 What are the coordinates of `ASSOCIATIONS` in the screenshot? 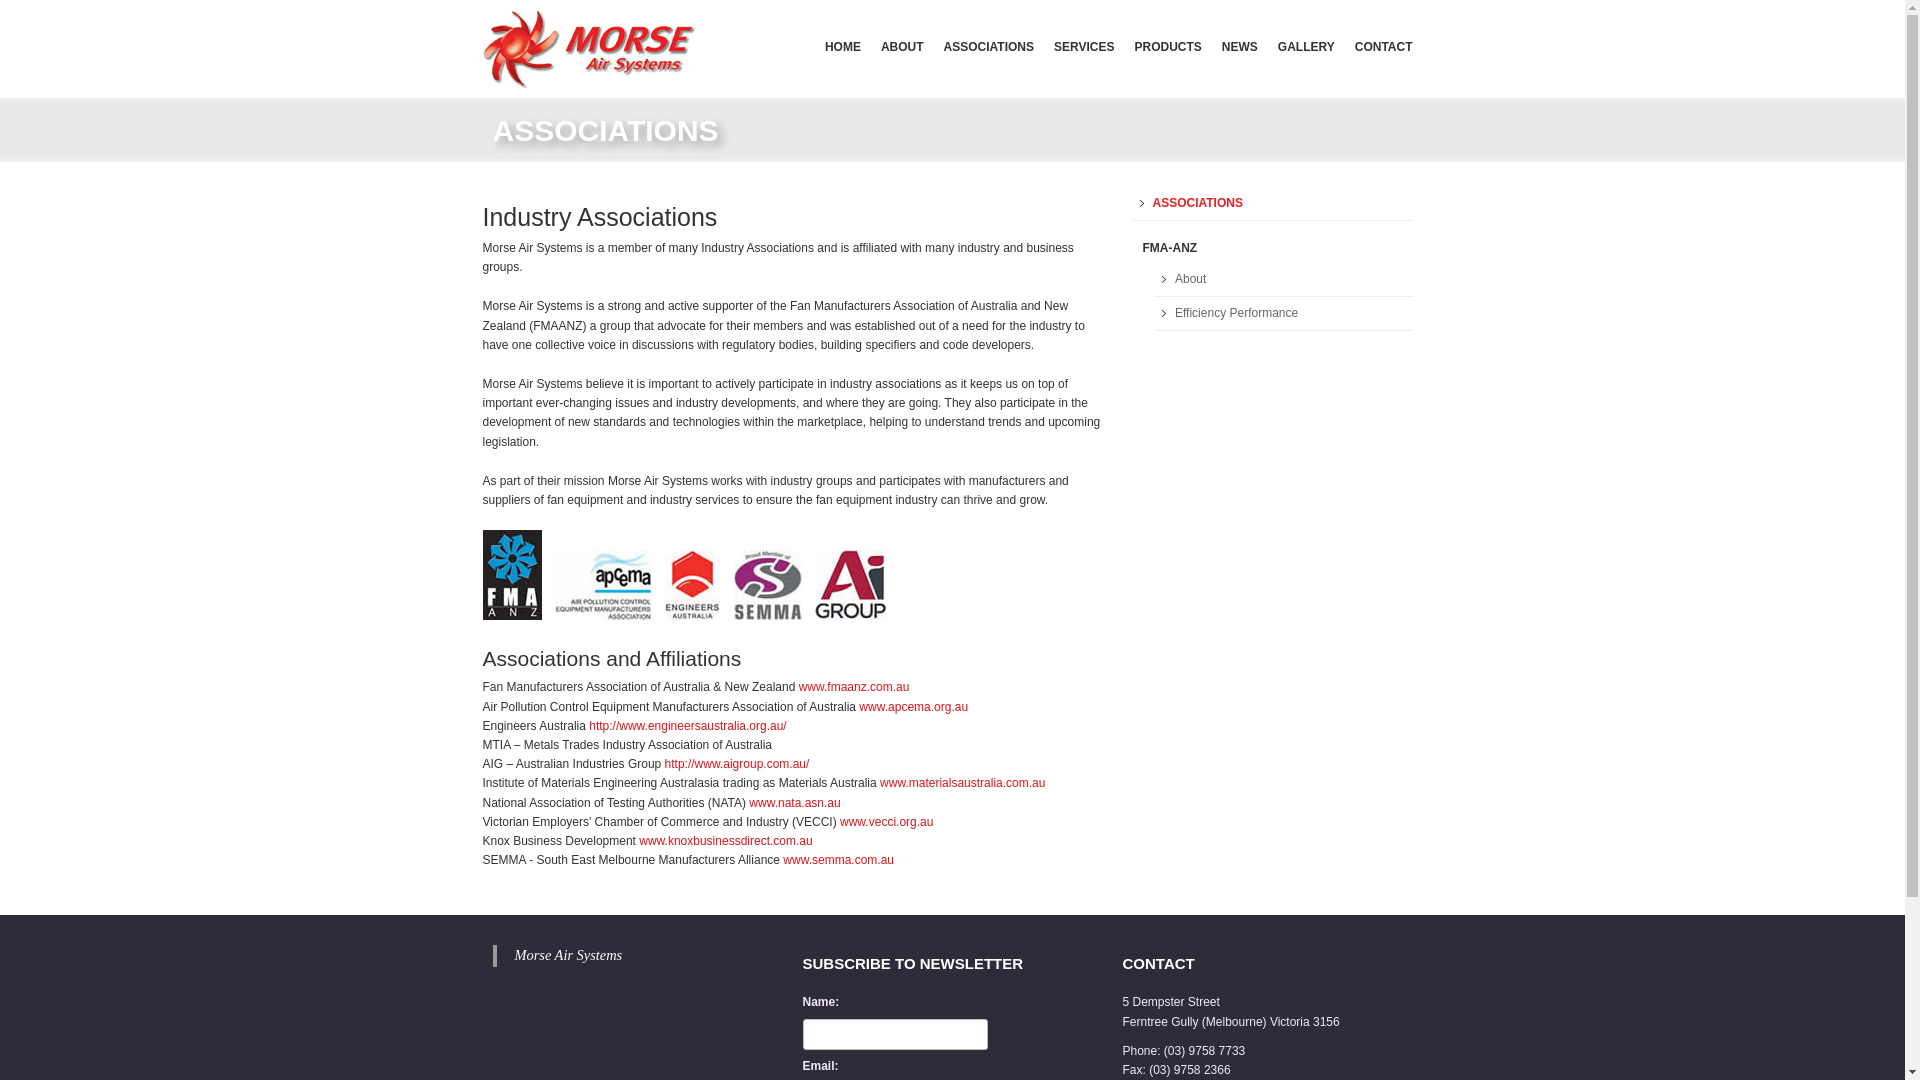 It's located at (1272, 204).